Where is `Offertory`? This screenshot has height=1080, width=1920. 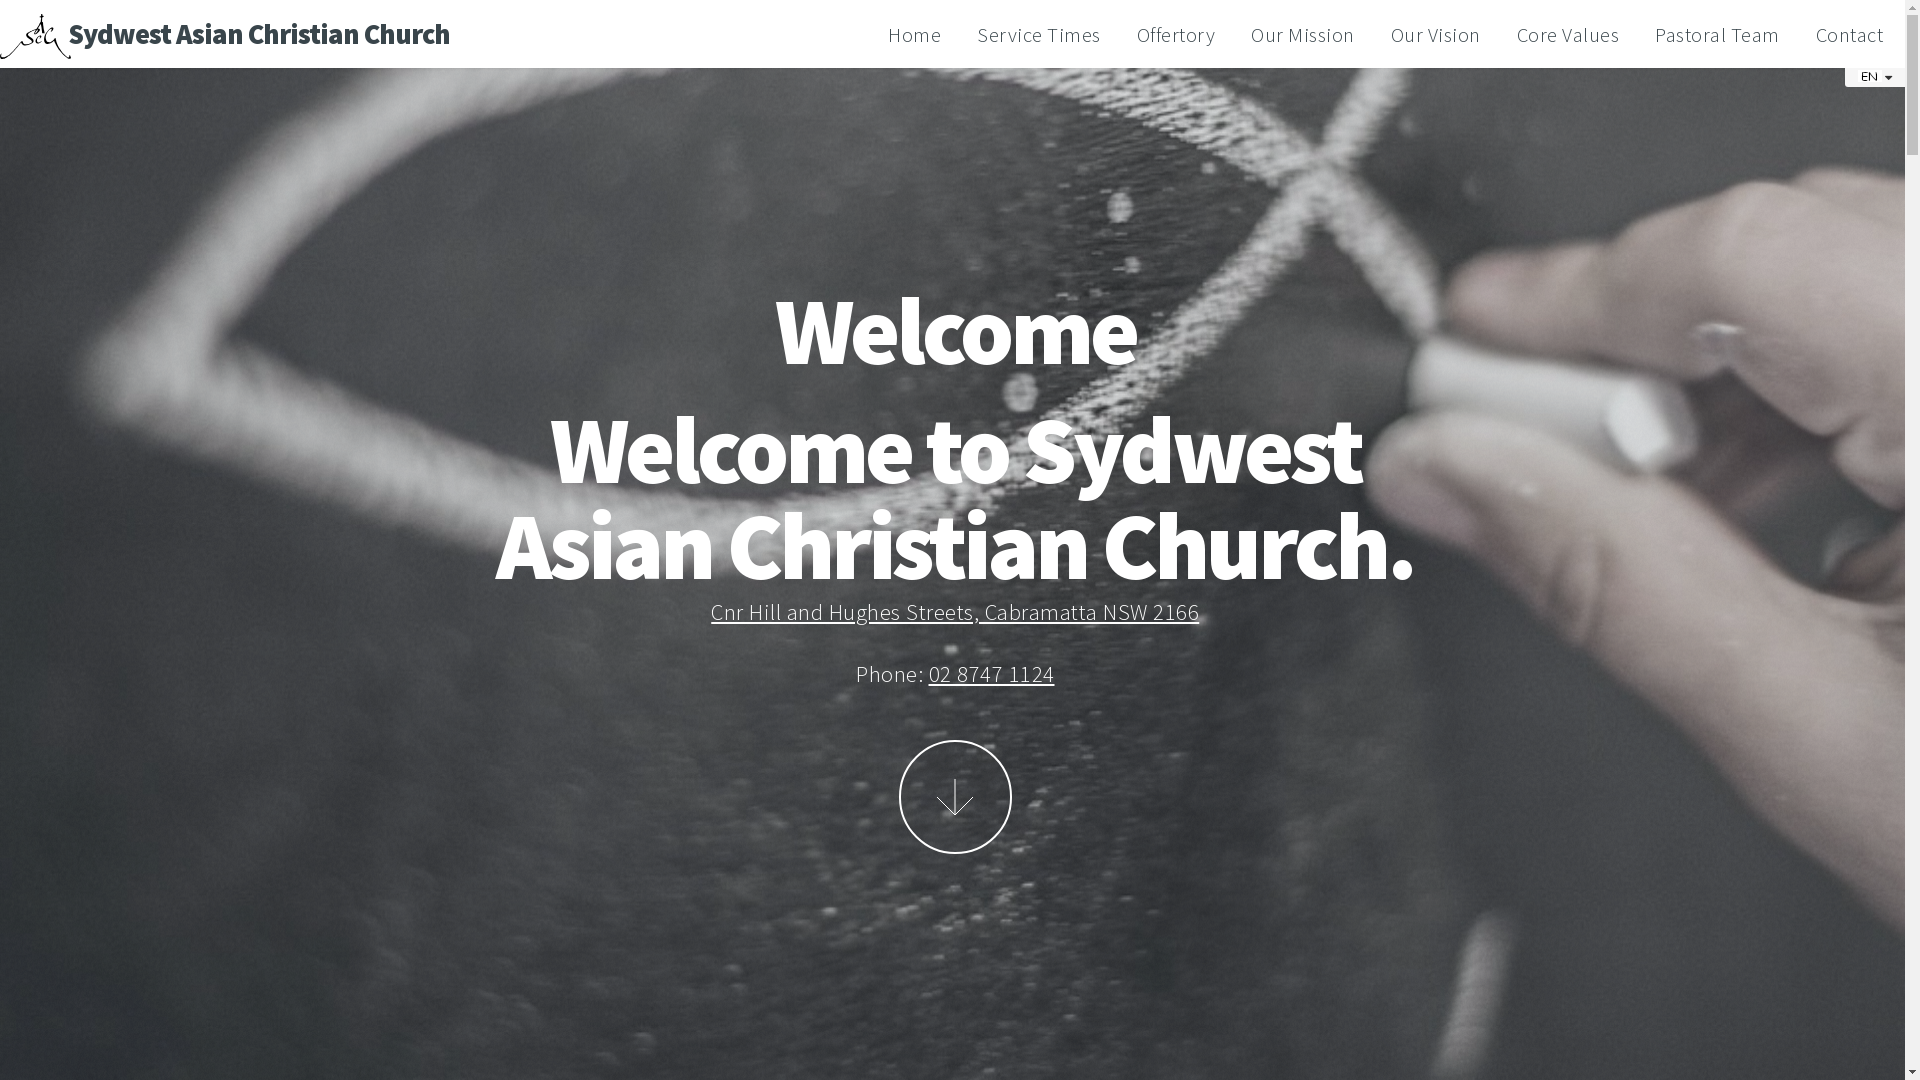 Offertory is located at coordinates (1176, 36).